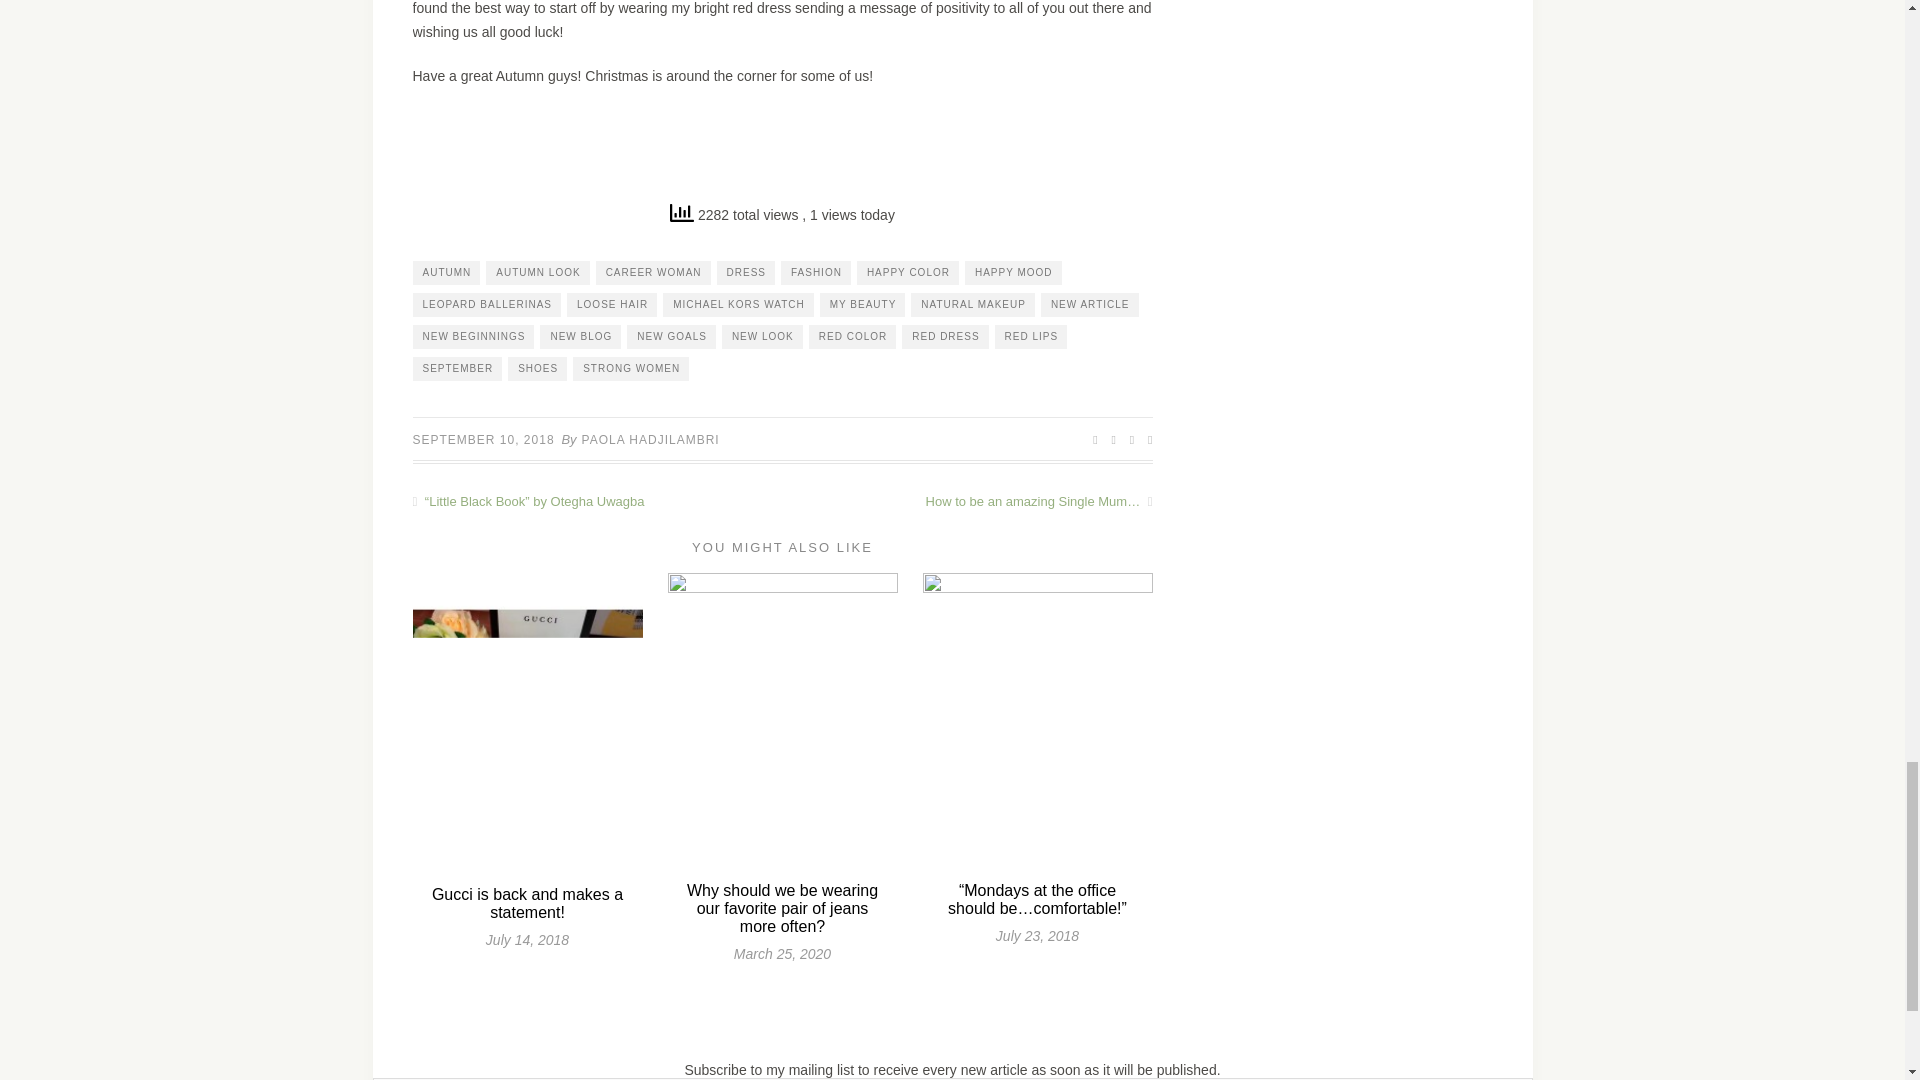 The width and height of the screenshot is (1920, 1080). What do you see at coordinates (816, 273) in the screenshot?
I see `FASHION` at bounding box center [816, 273].